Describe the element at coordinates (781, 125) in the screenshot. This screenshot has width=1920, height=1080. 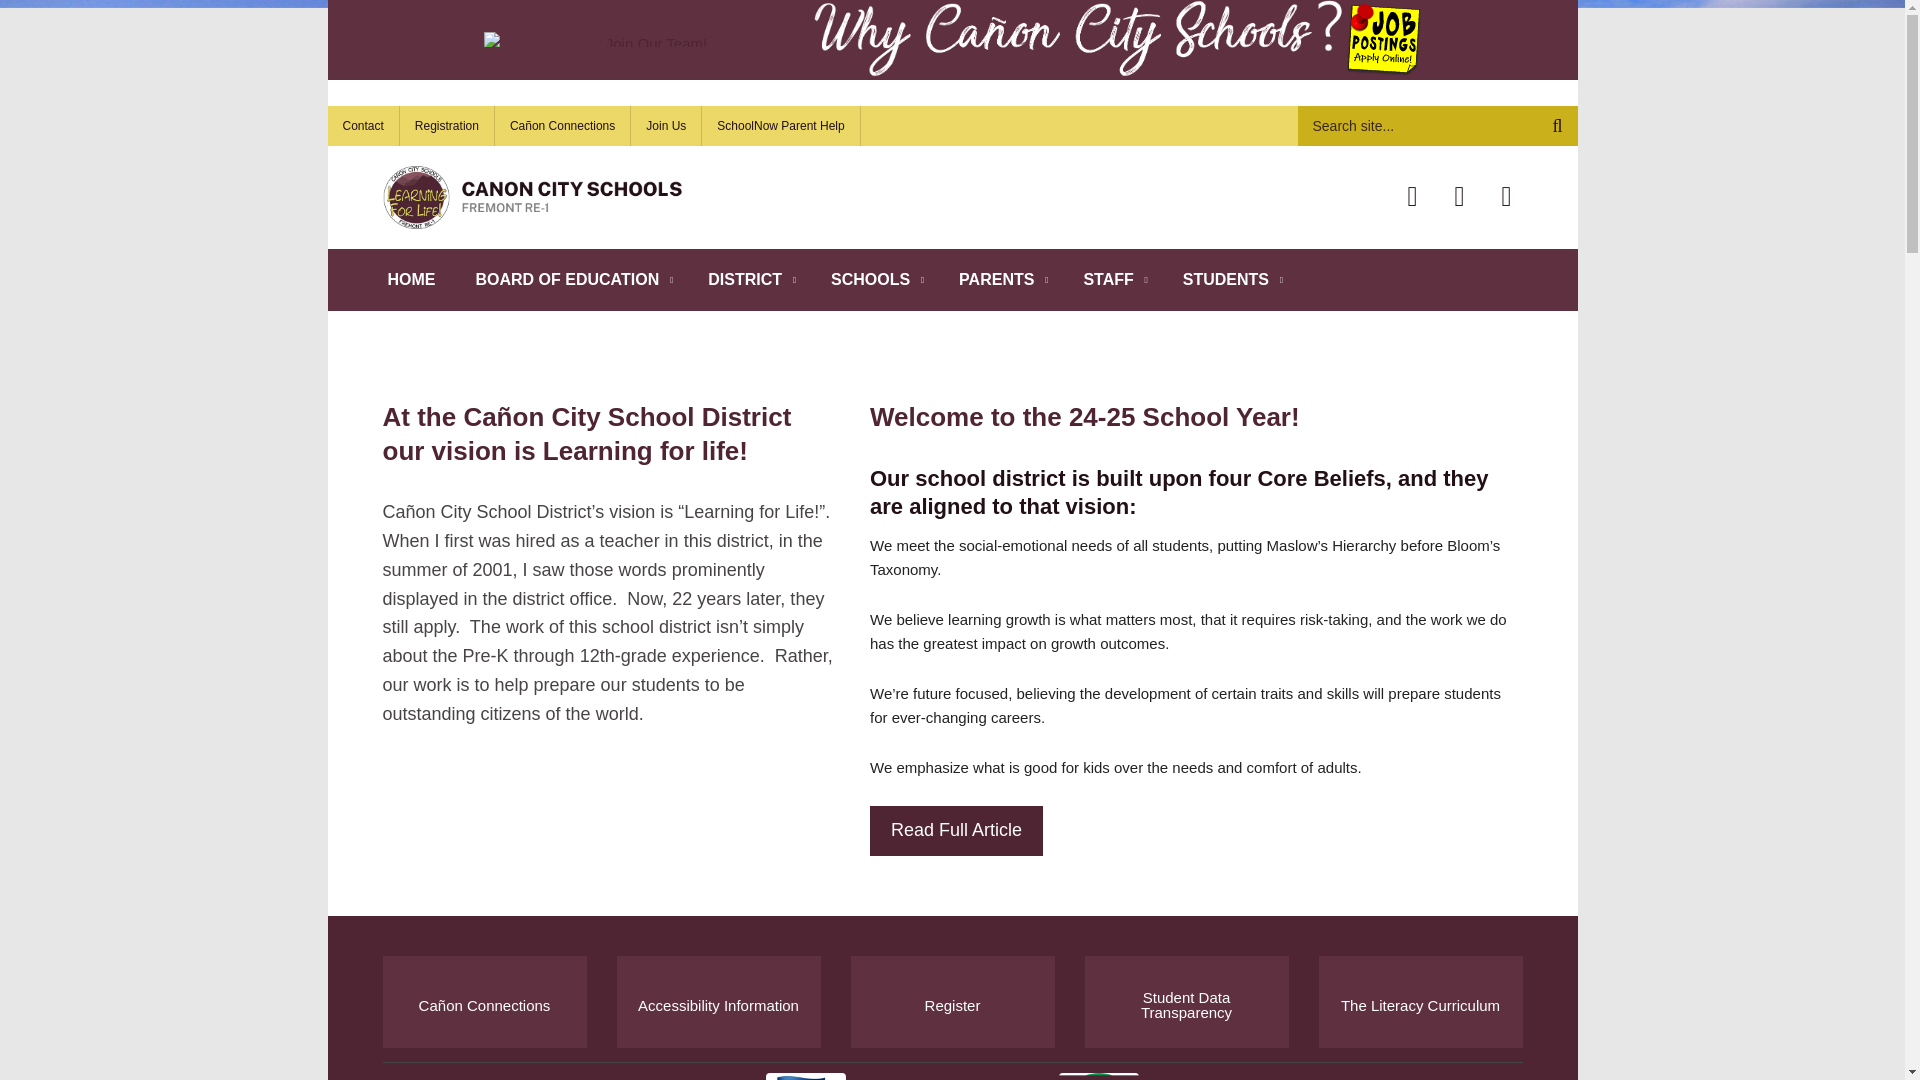
I see `SchoolNow Parent Help` at that location.